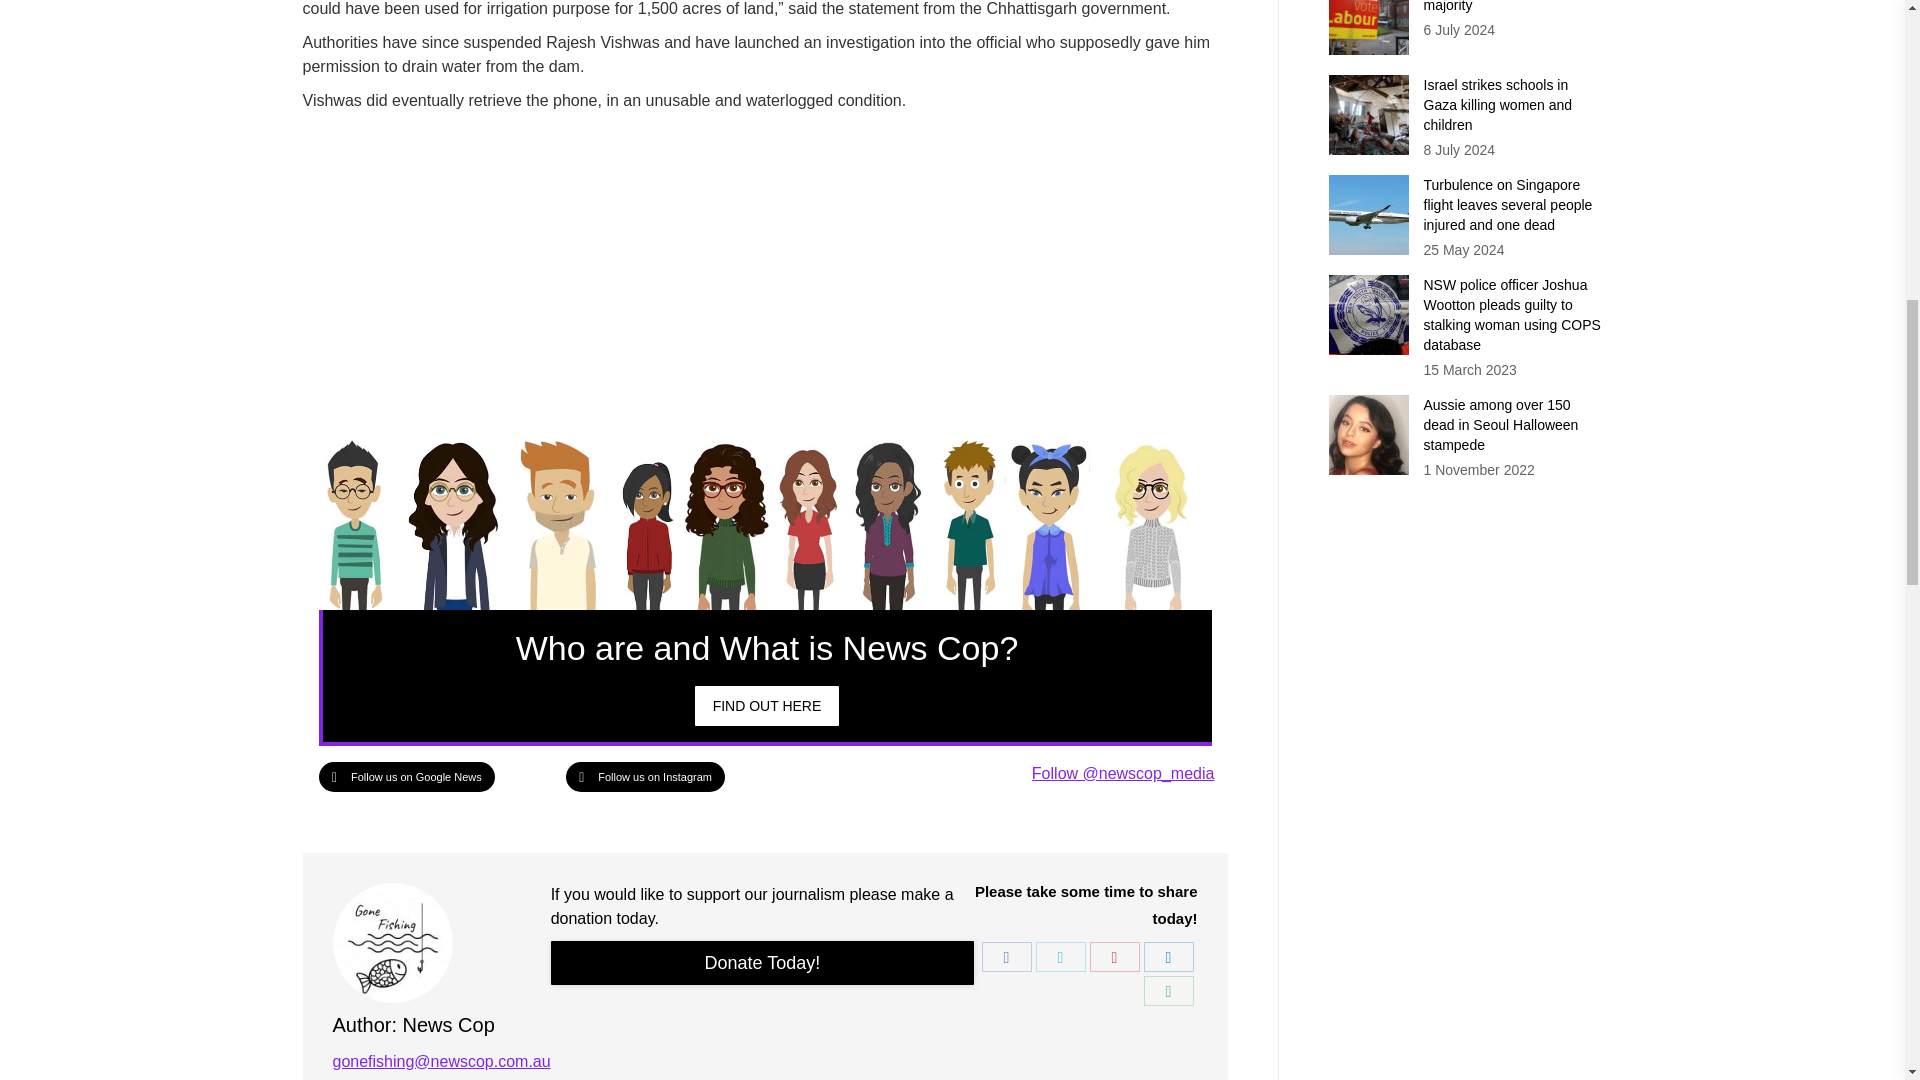 The image size is (1920, 1080). I want to click on Protests in Solomon Islands result in lockdown, so click(768, 705).